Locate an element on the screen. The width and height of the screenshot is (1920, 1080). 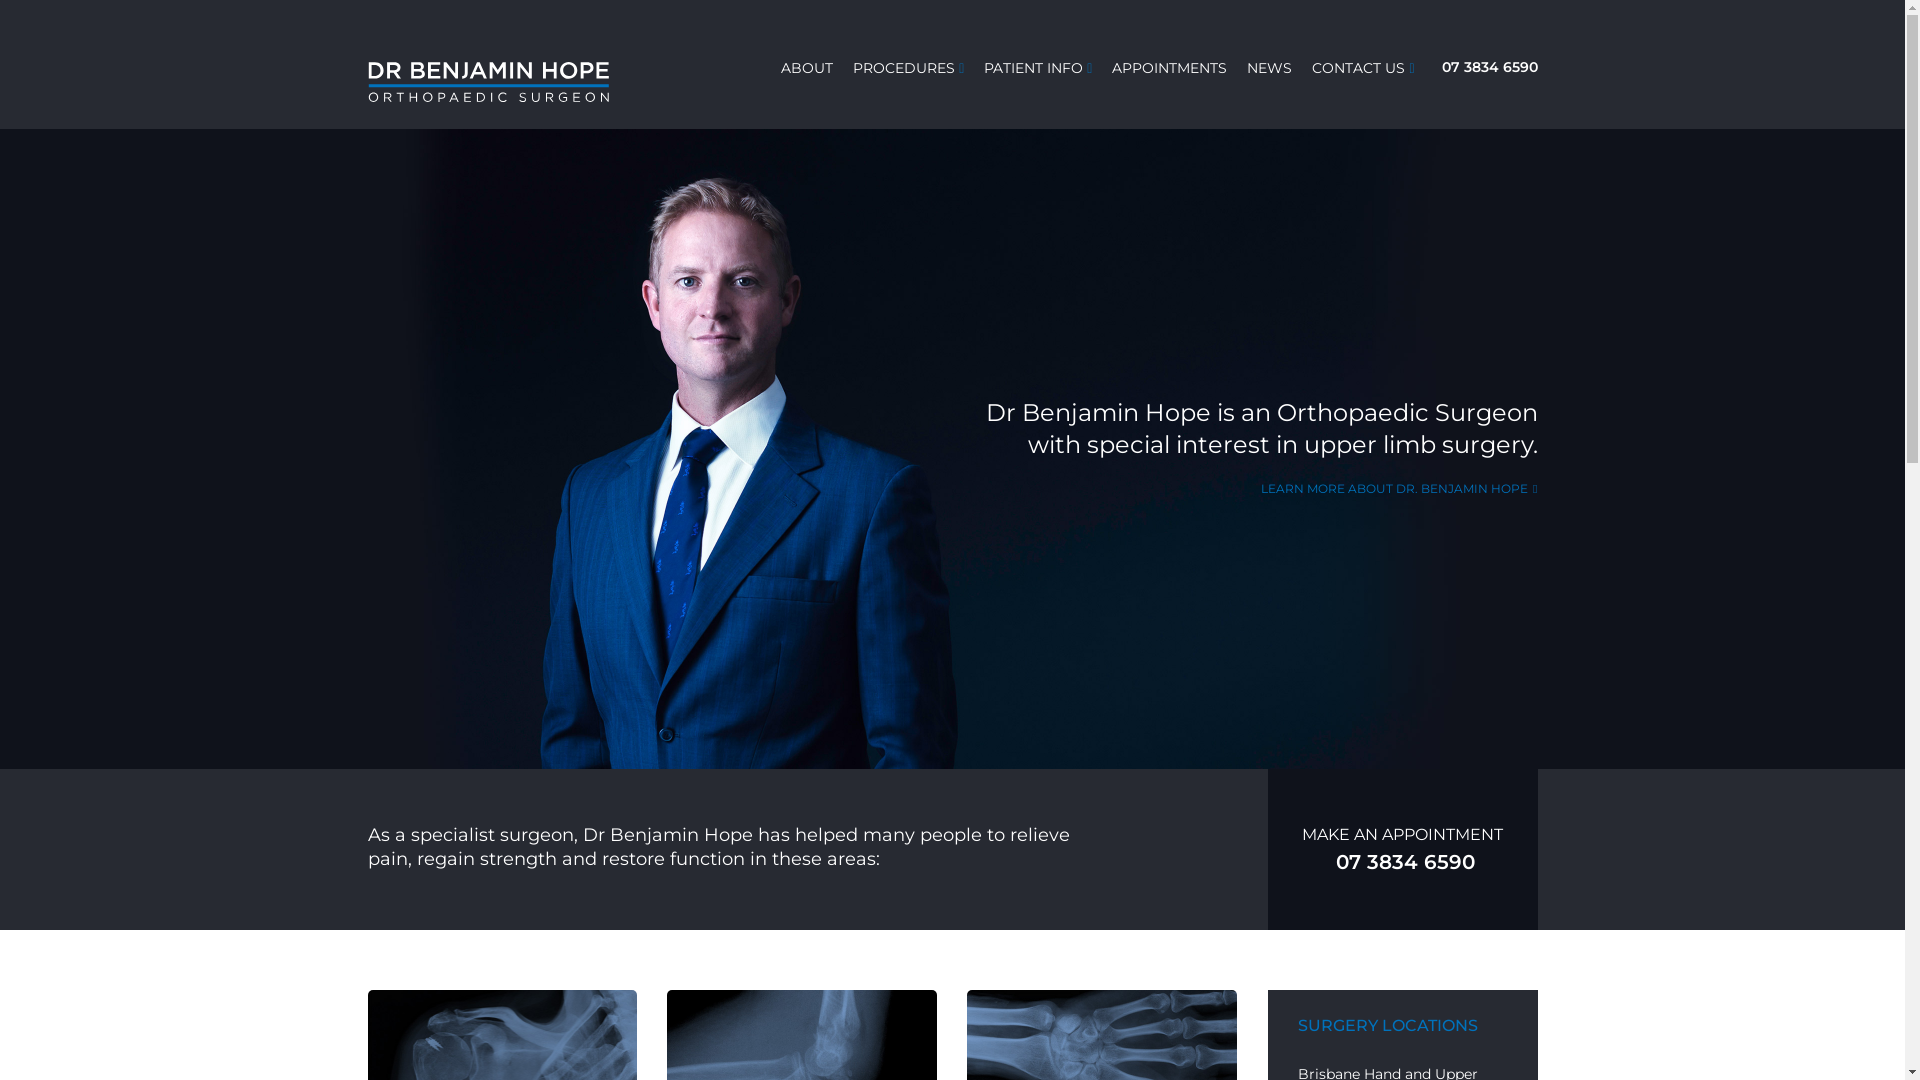
LEARN MORE ABOUT DR. BENJAMIN HOPE is located at coordinates (1398, 489).